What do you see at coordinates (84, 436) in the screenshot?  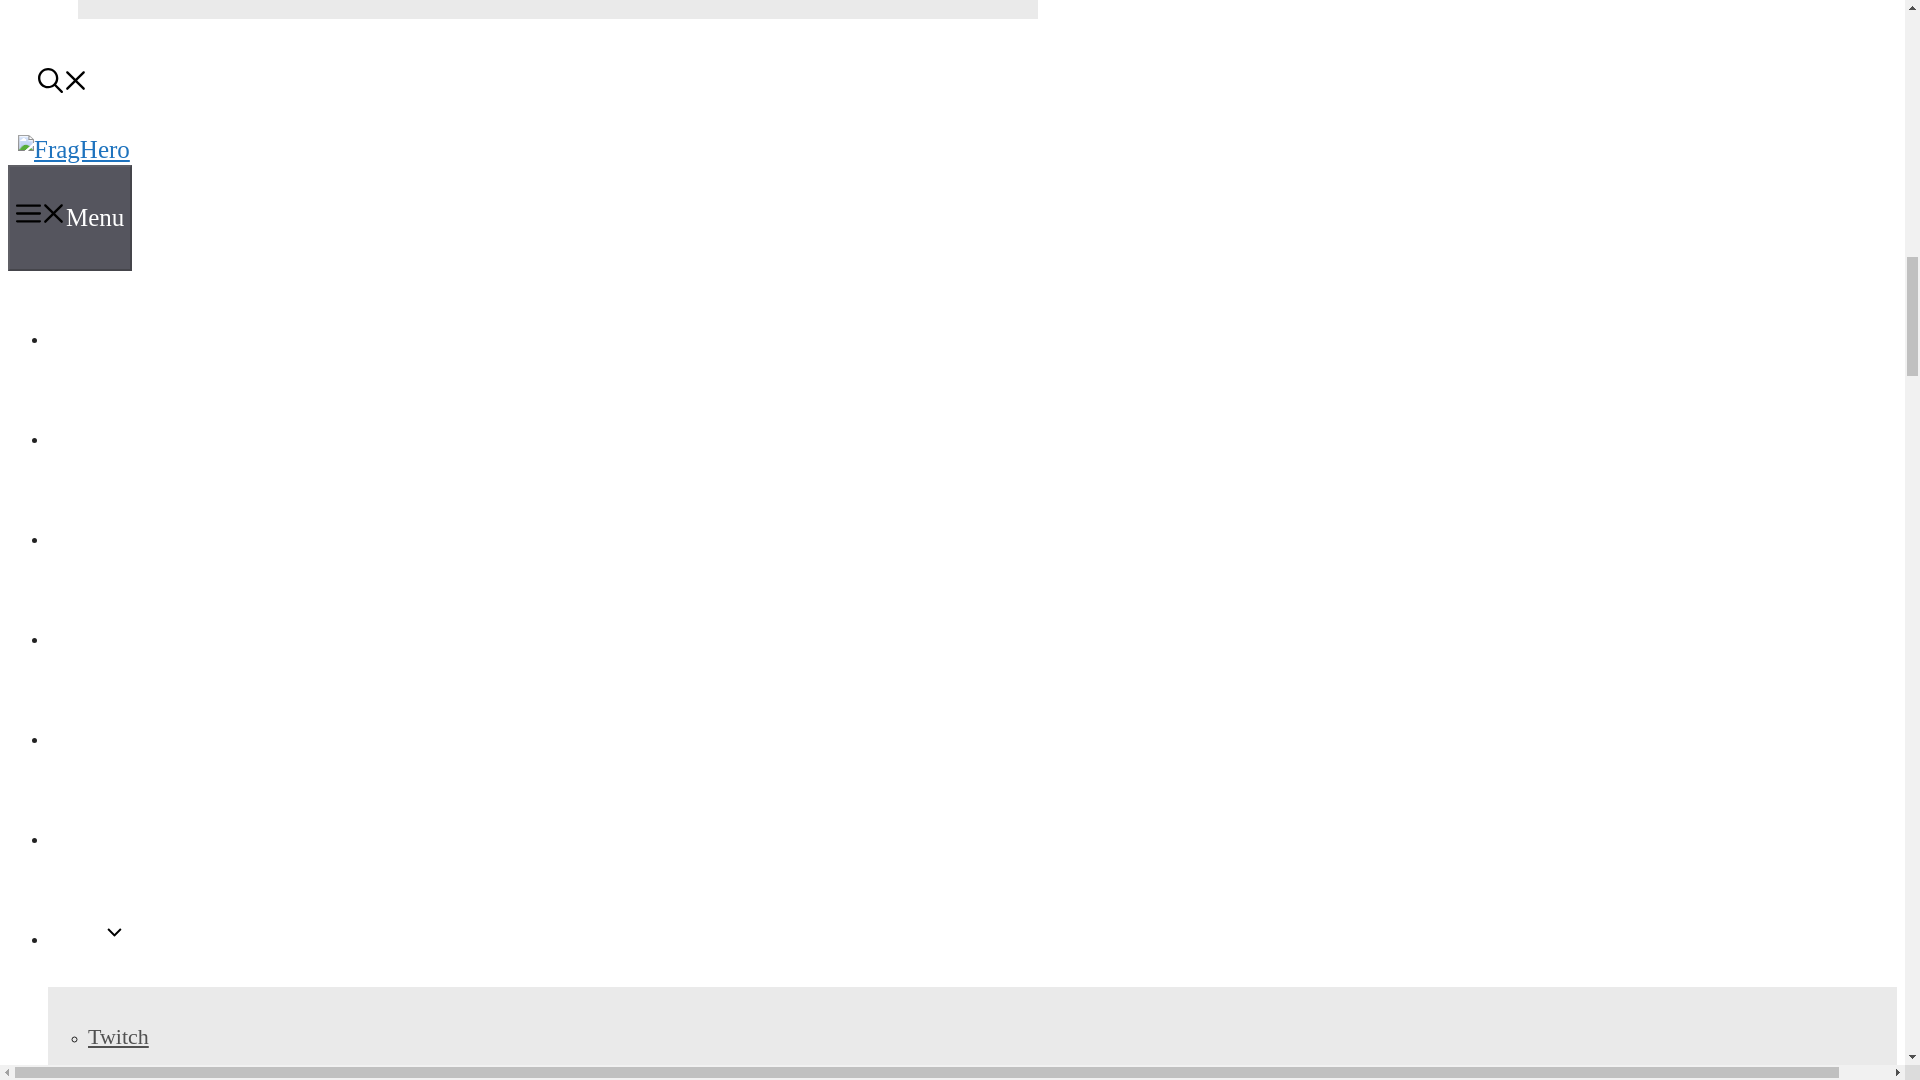 I see `Guides` at bounding box center [84, 436].